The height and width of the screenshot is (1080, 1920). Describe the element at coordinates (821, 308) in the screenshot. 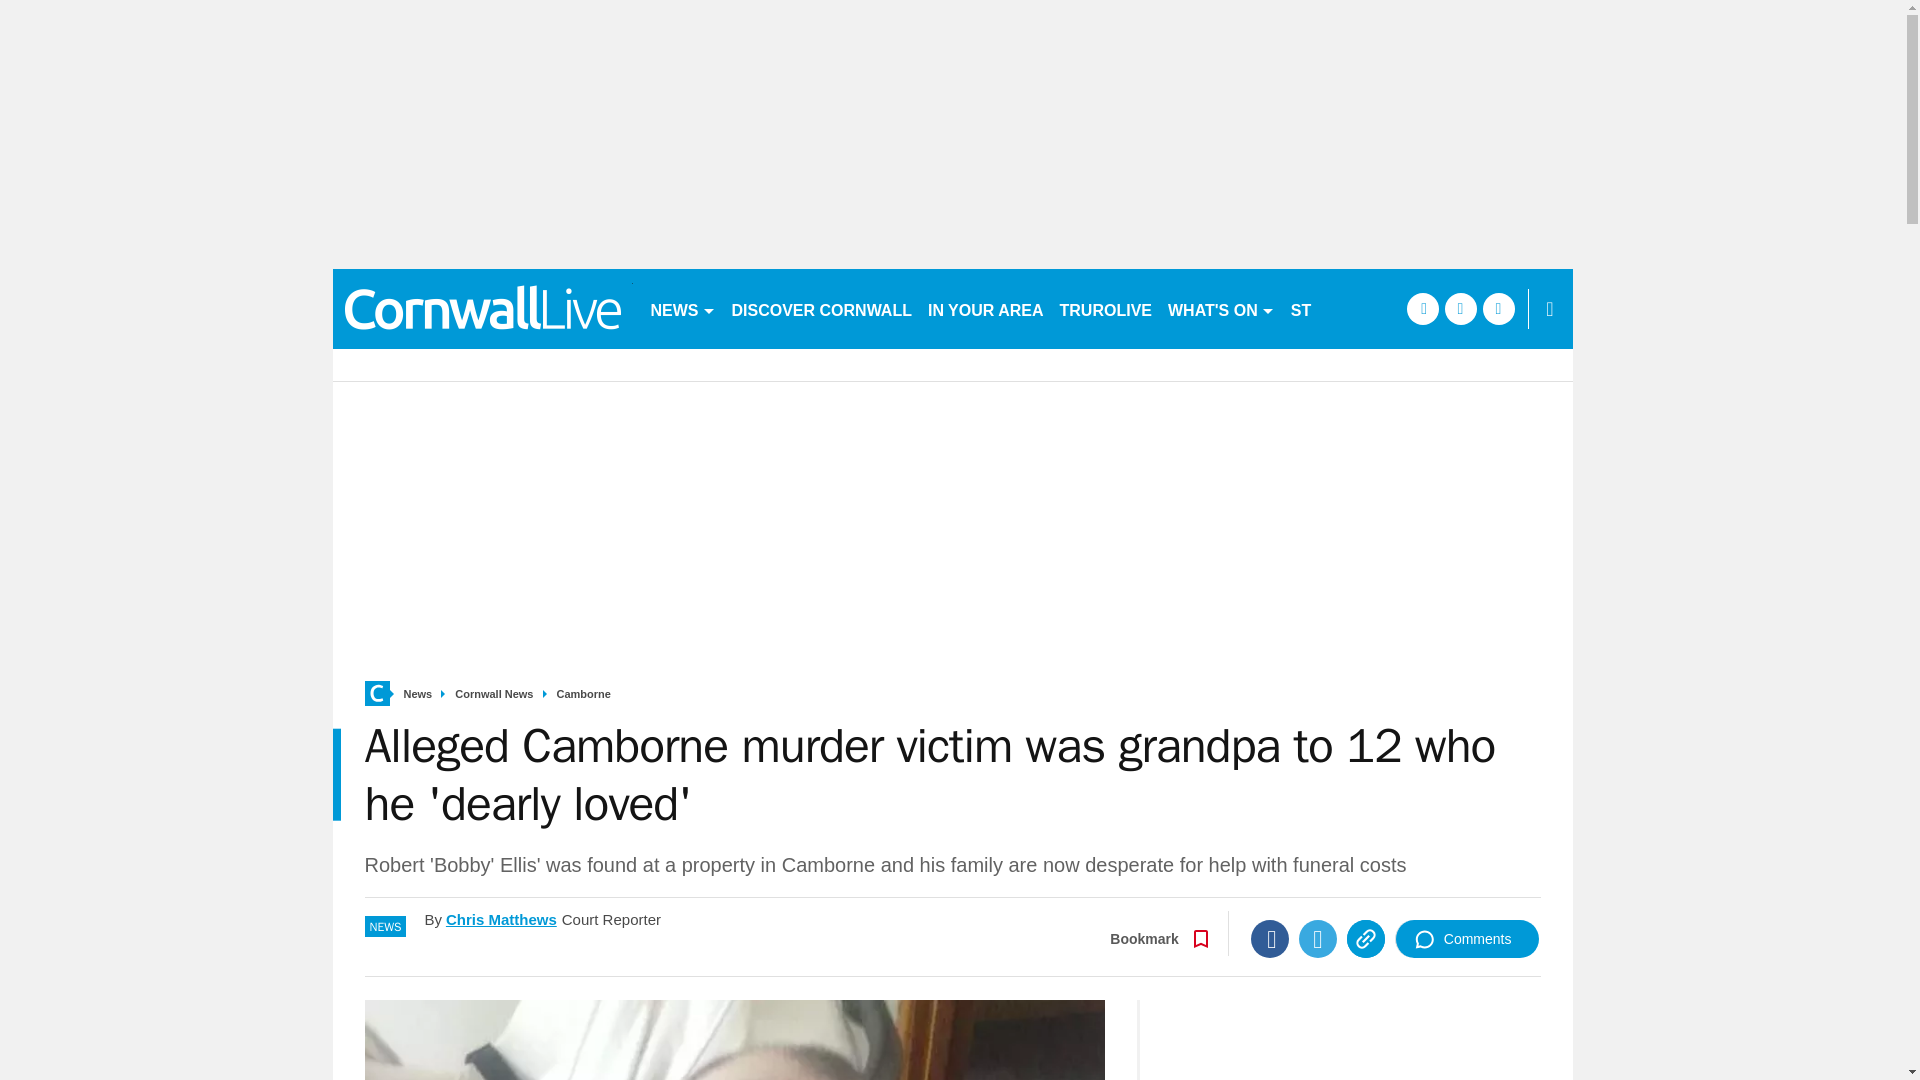

I see `DISCOVER CORNWALL` at that location.